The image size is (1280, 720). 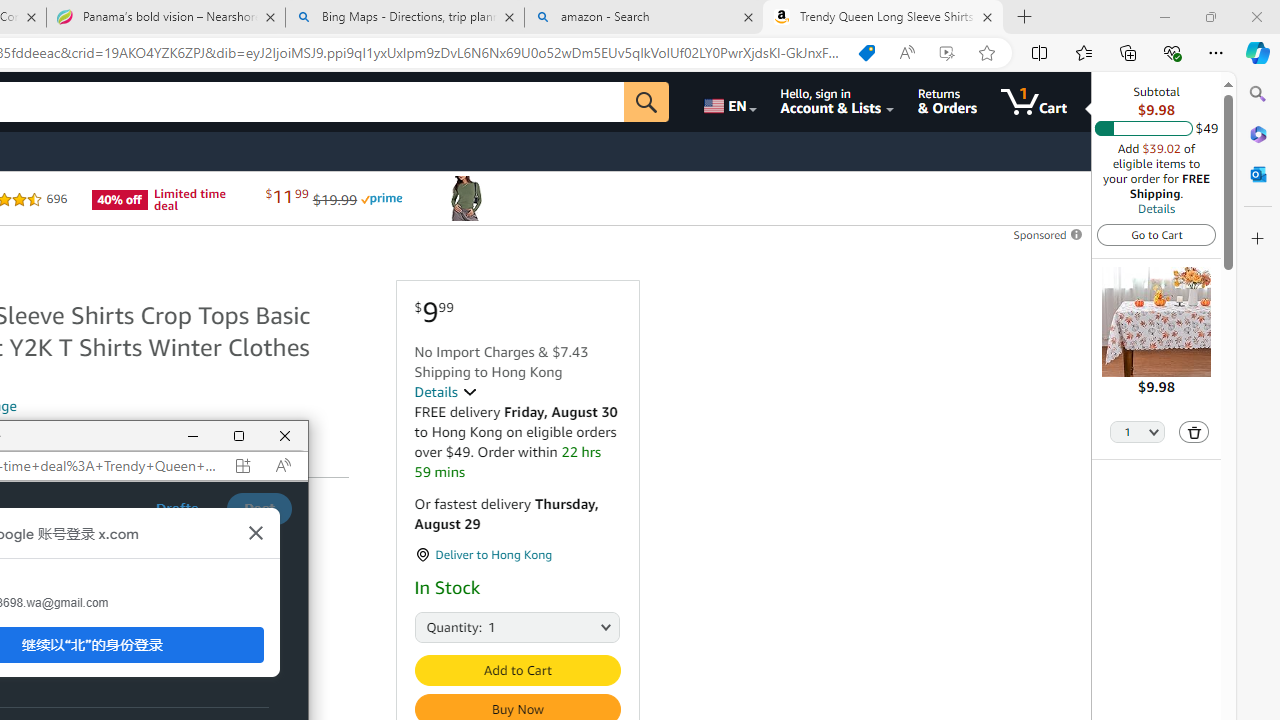 What do you see at coordinates (436, 626) in the screenshot?
I see `Quantity:` at bounding box center [436, 626].